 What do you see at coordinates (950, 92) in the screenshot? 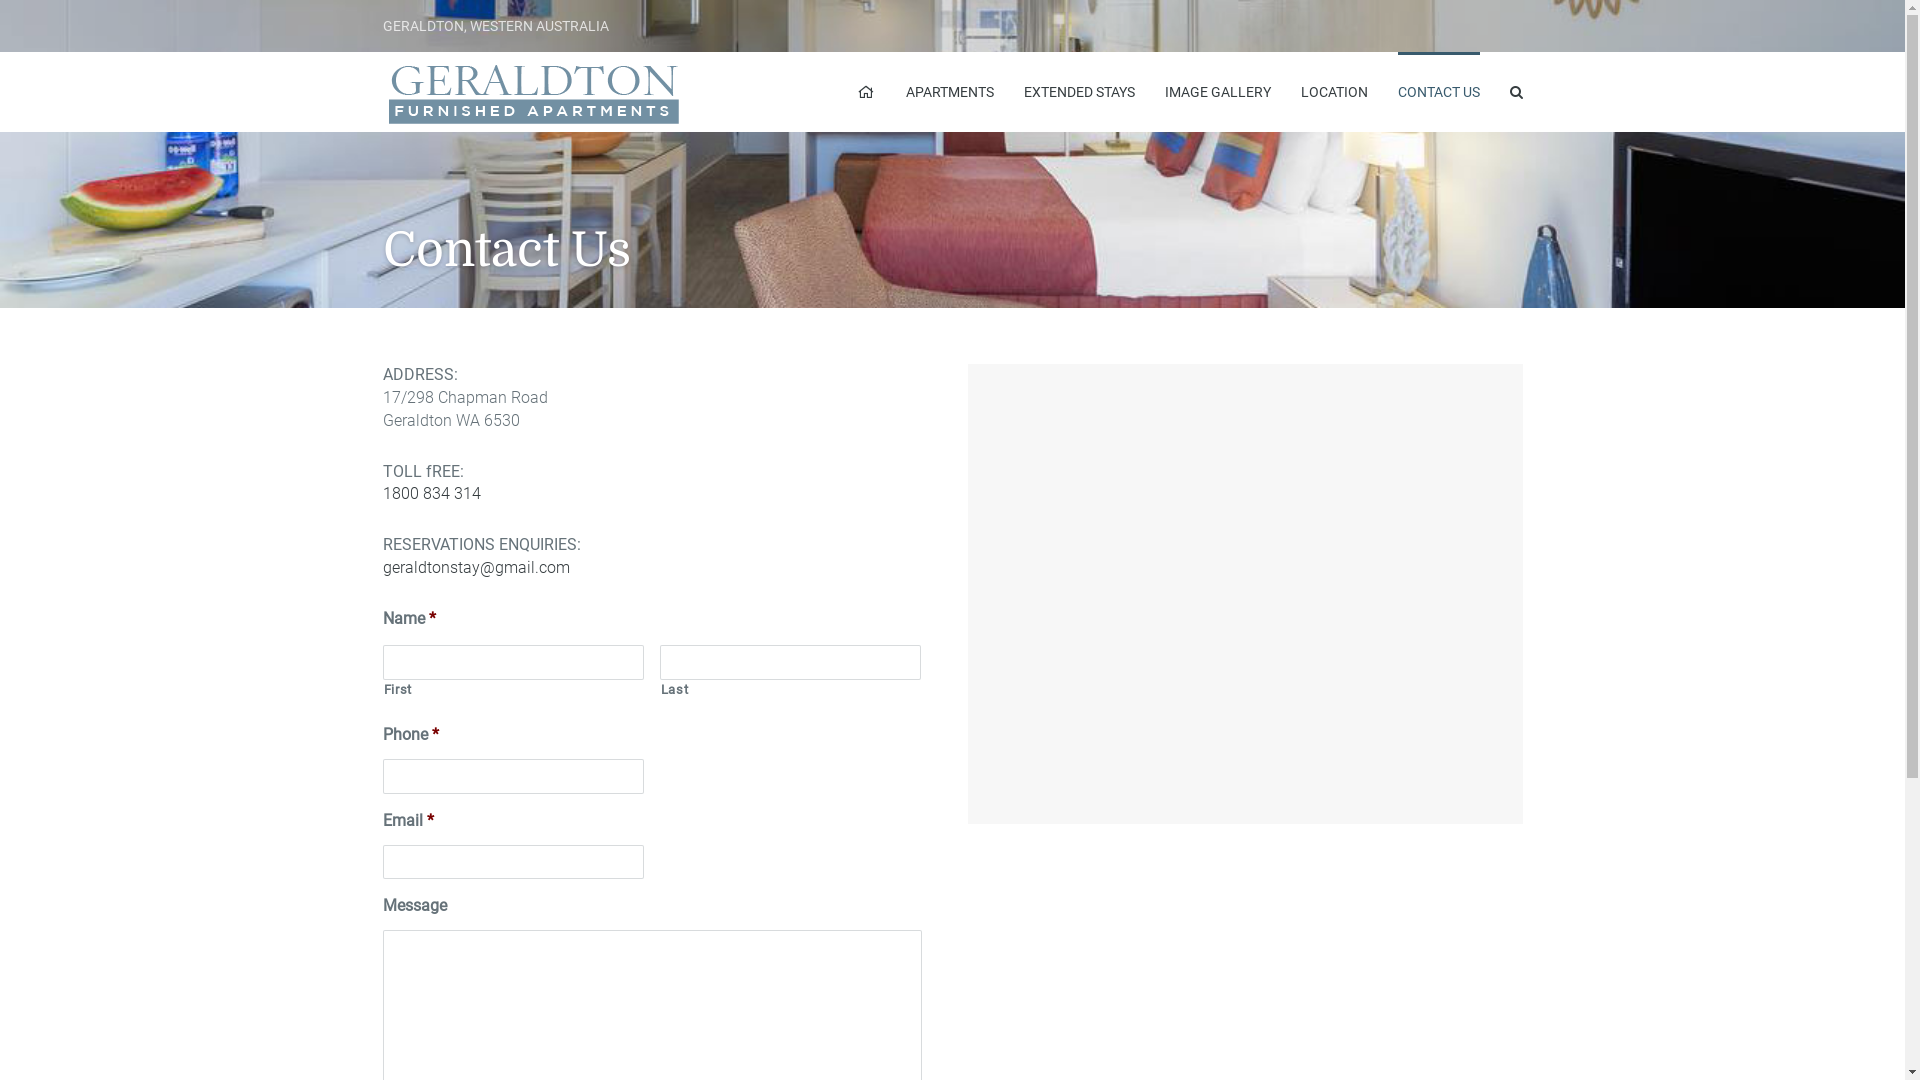
I see `APARTMENTS` at bounding box center [950, 92].